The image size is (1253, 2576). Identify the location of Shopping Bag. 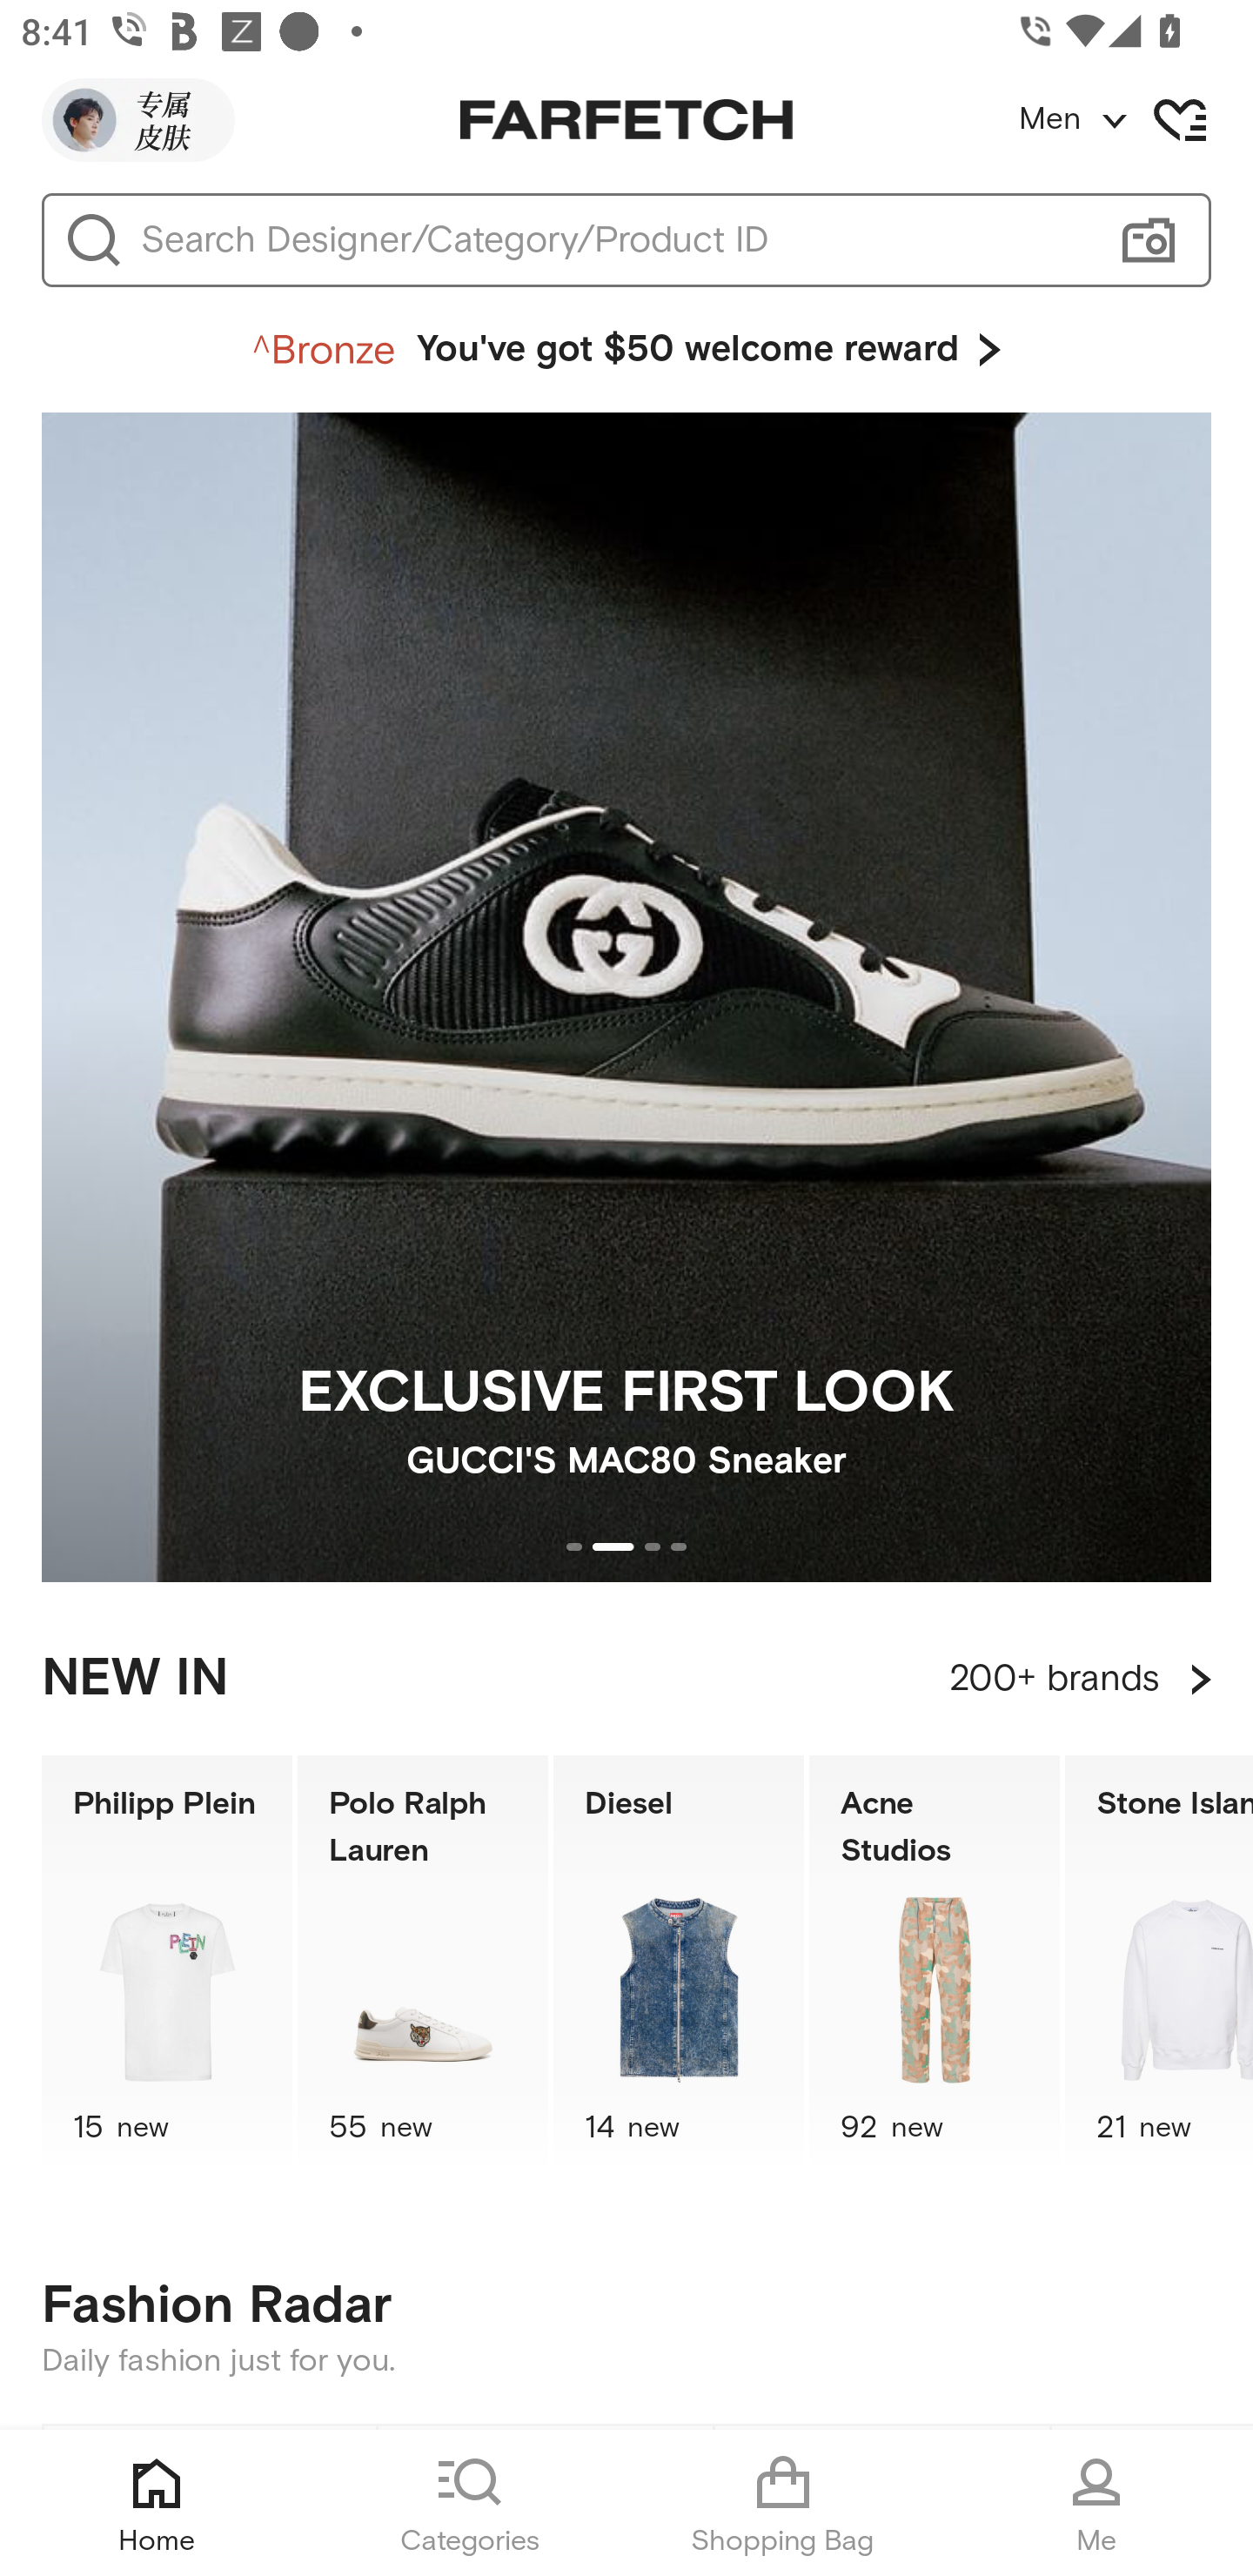
(783, 2503).